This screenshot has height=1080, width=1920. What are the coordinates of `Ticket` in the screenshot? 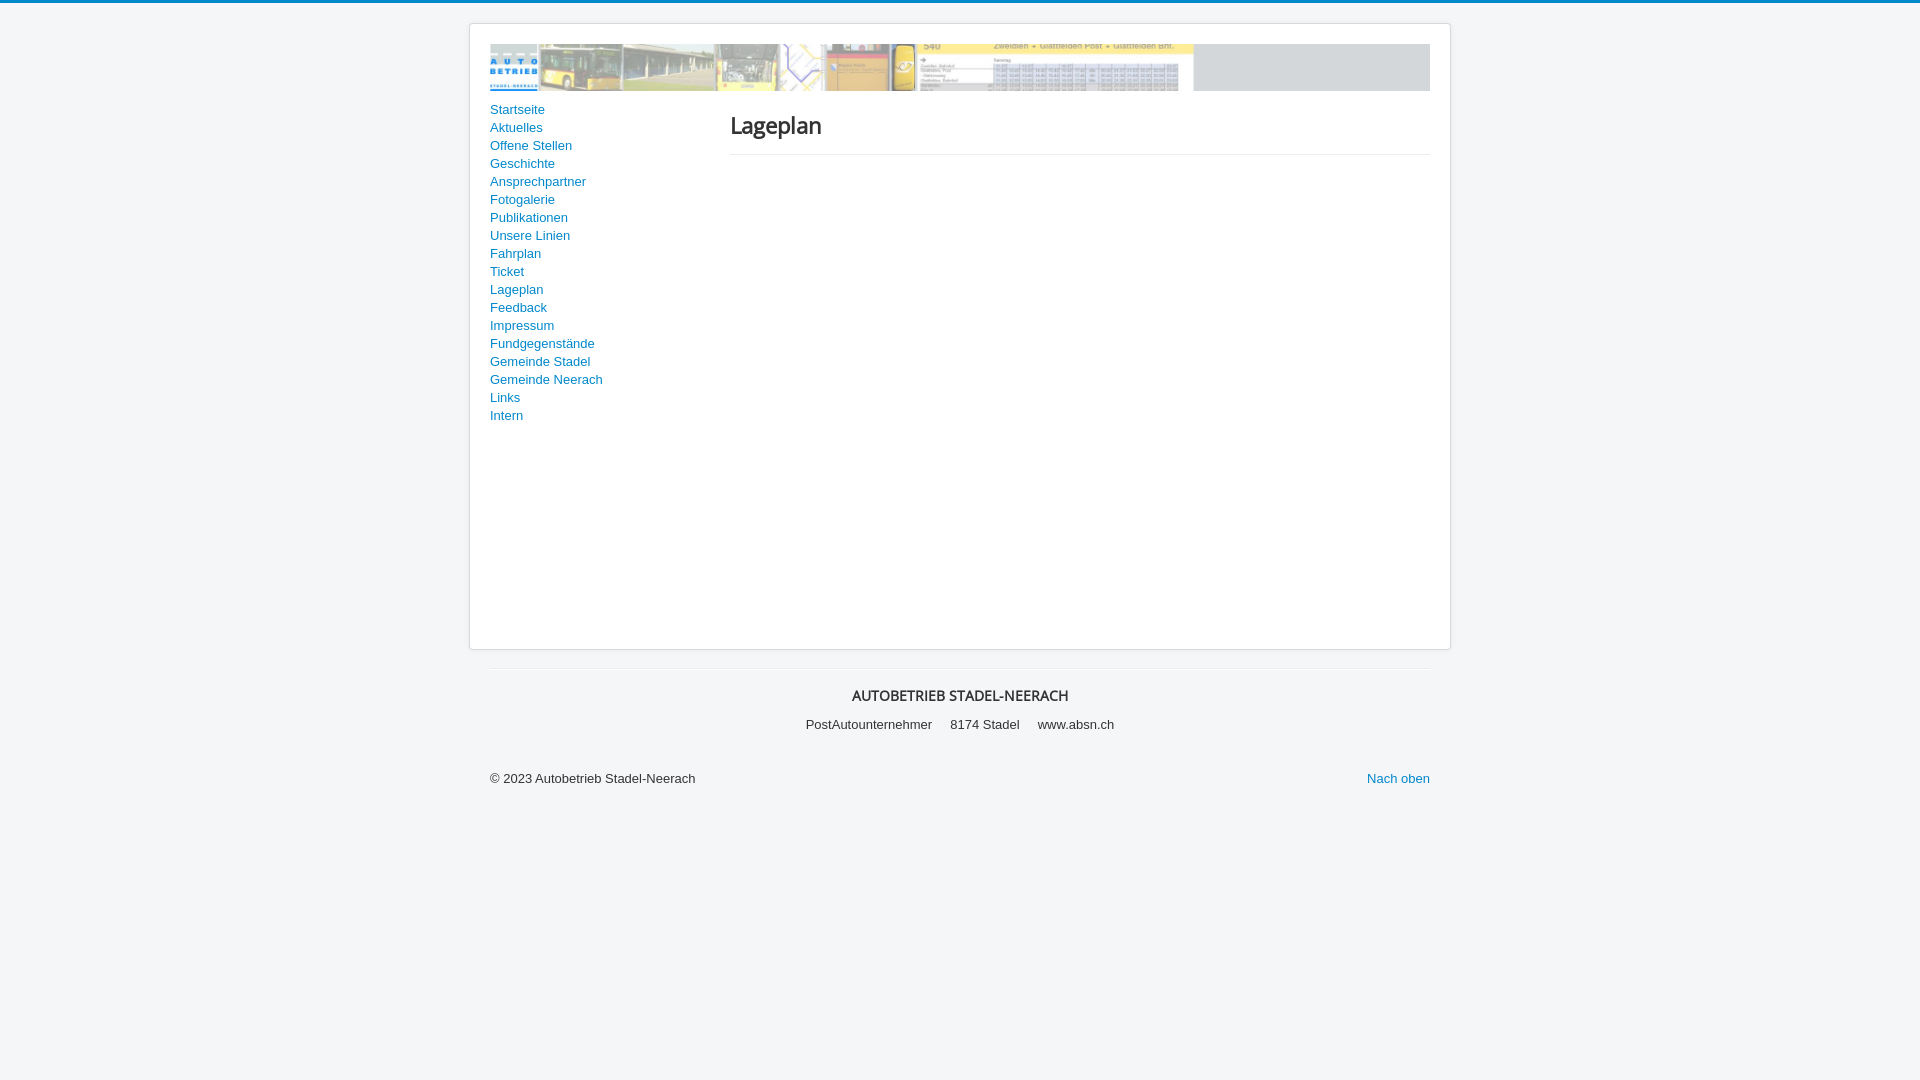 It's located at (600, 272).